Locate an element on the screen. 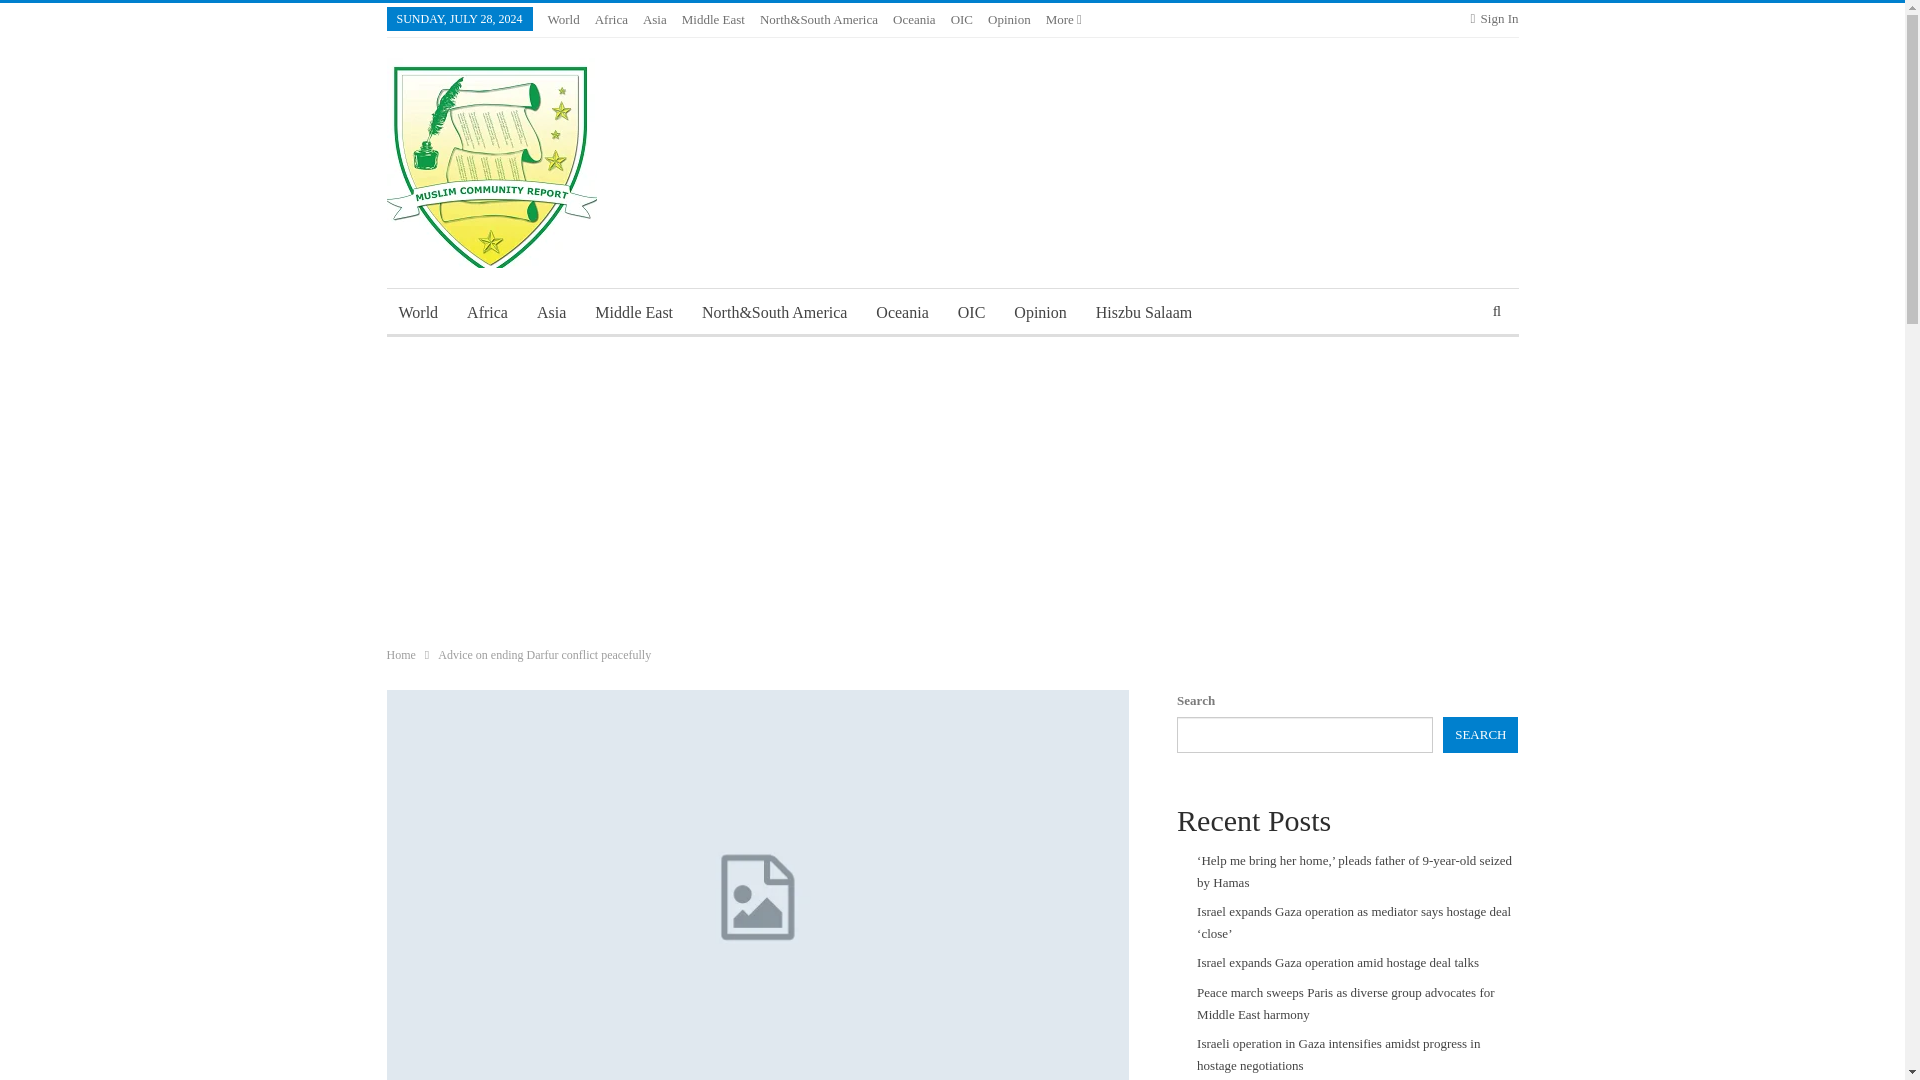 Image resolution: width=1920 pixels, height=1080 pixels. Oceania is located at coordinates (914, 19).